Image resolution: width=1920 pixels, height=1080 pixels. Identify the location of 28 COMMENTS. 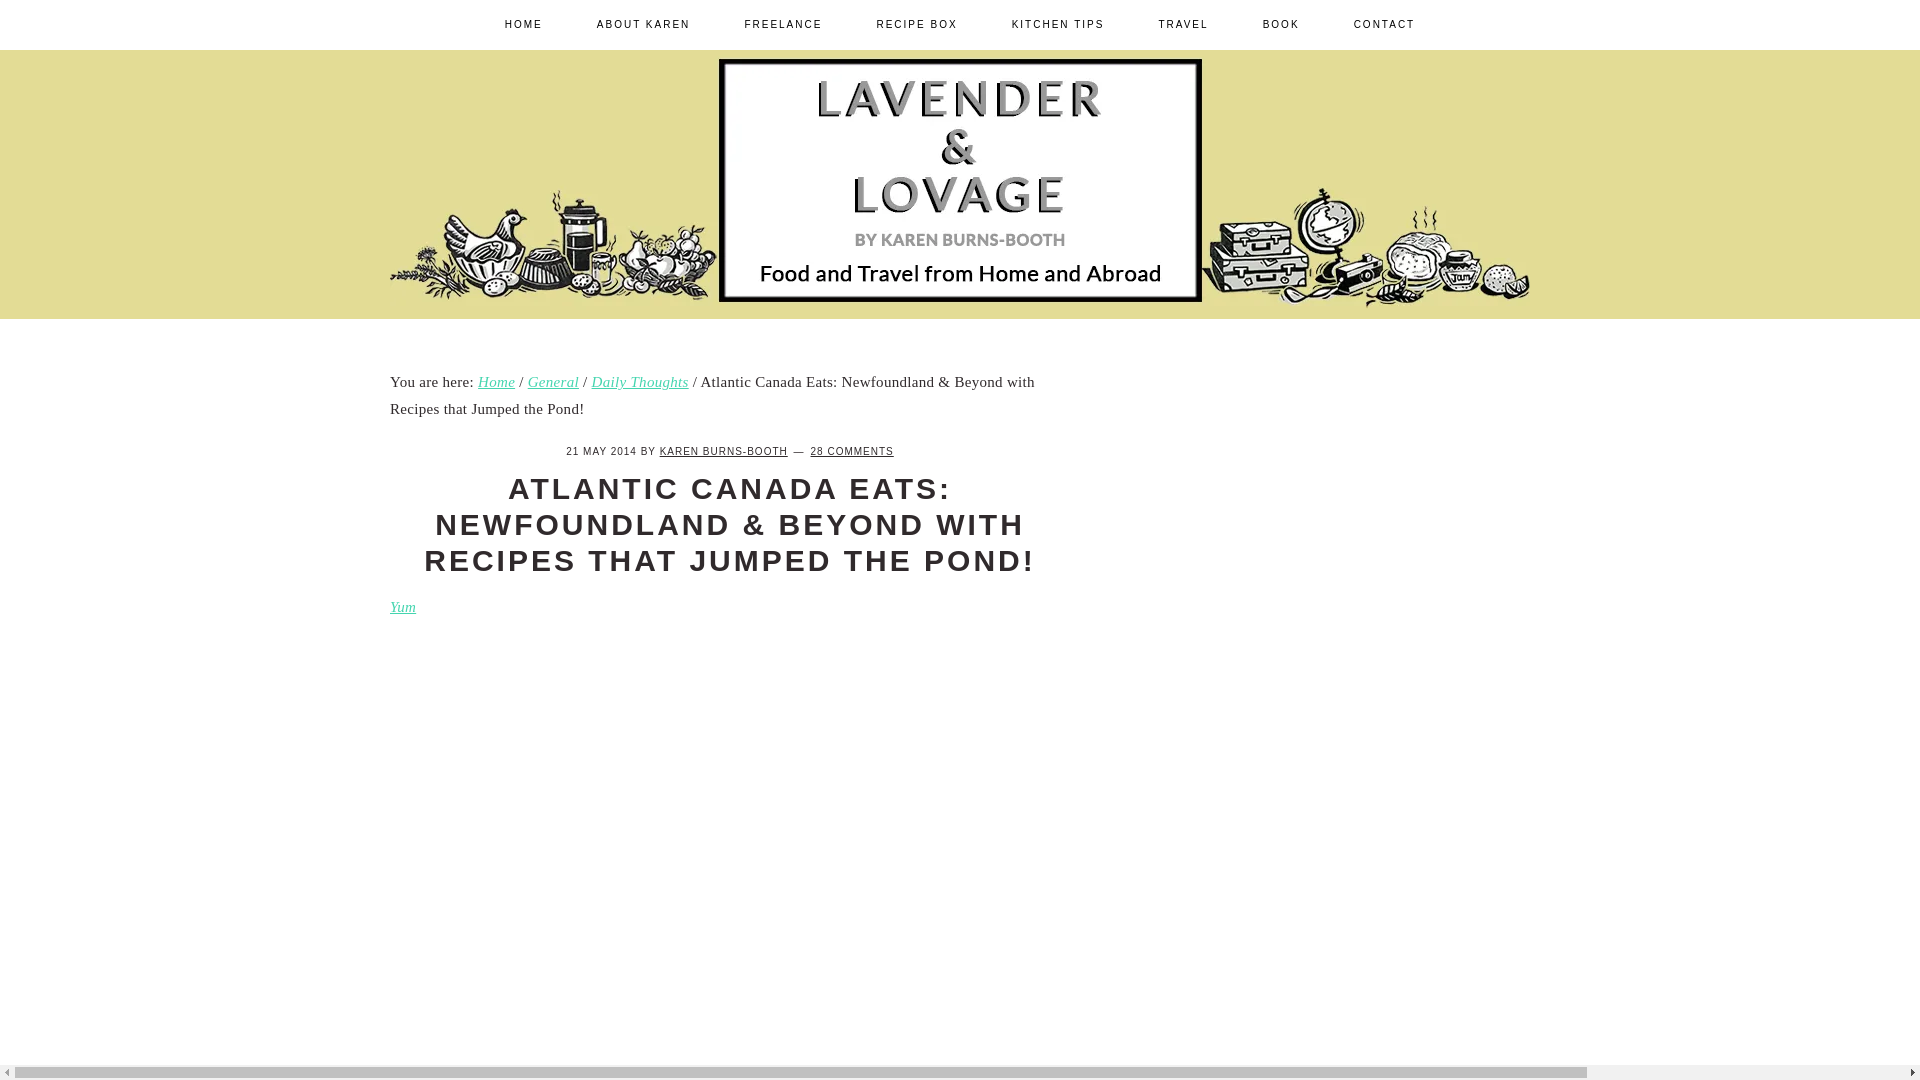
(852, 451).